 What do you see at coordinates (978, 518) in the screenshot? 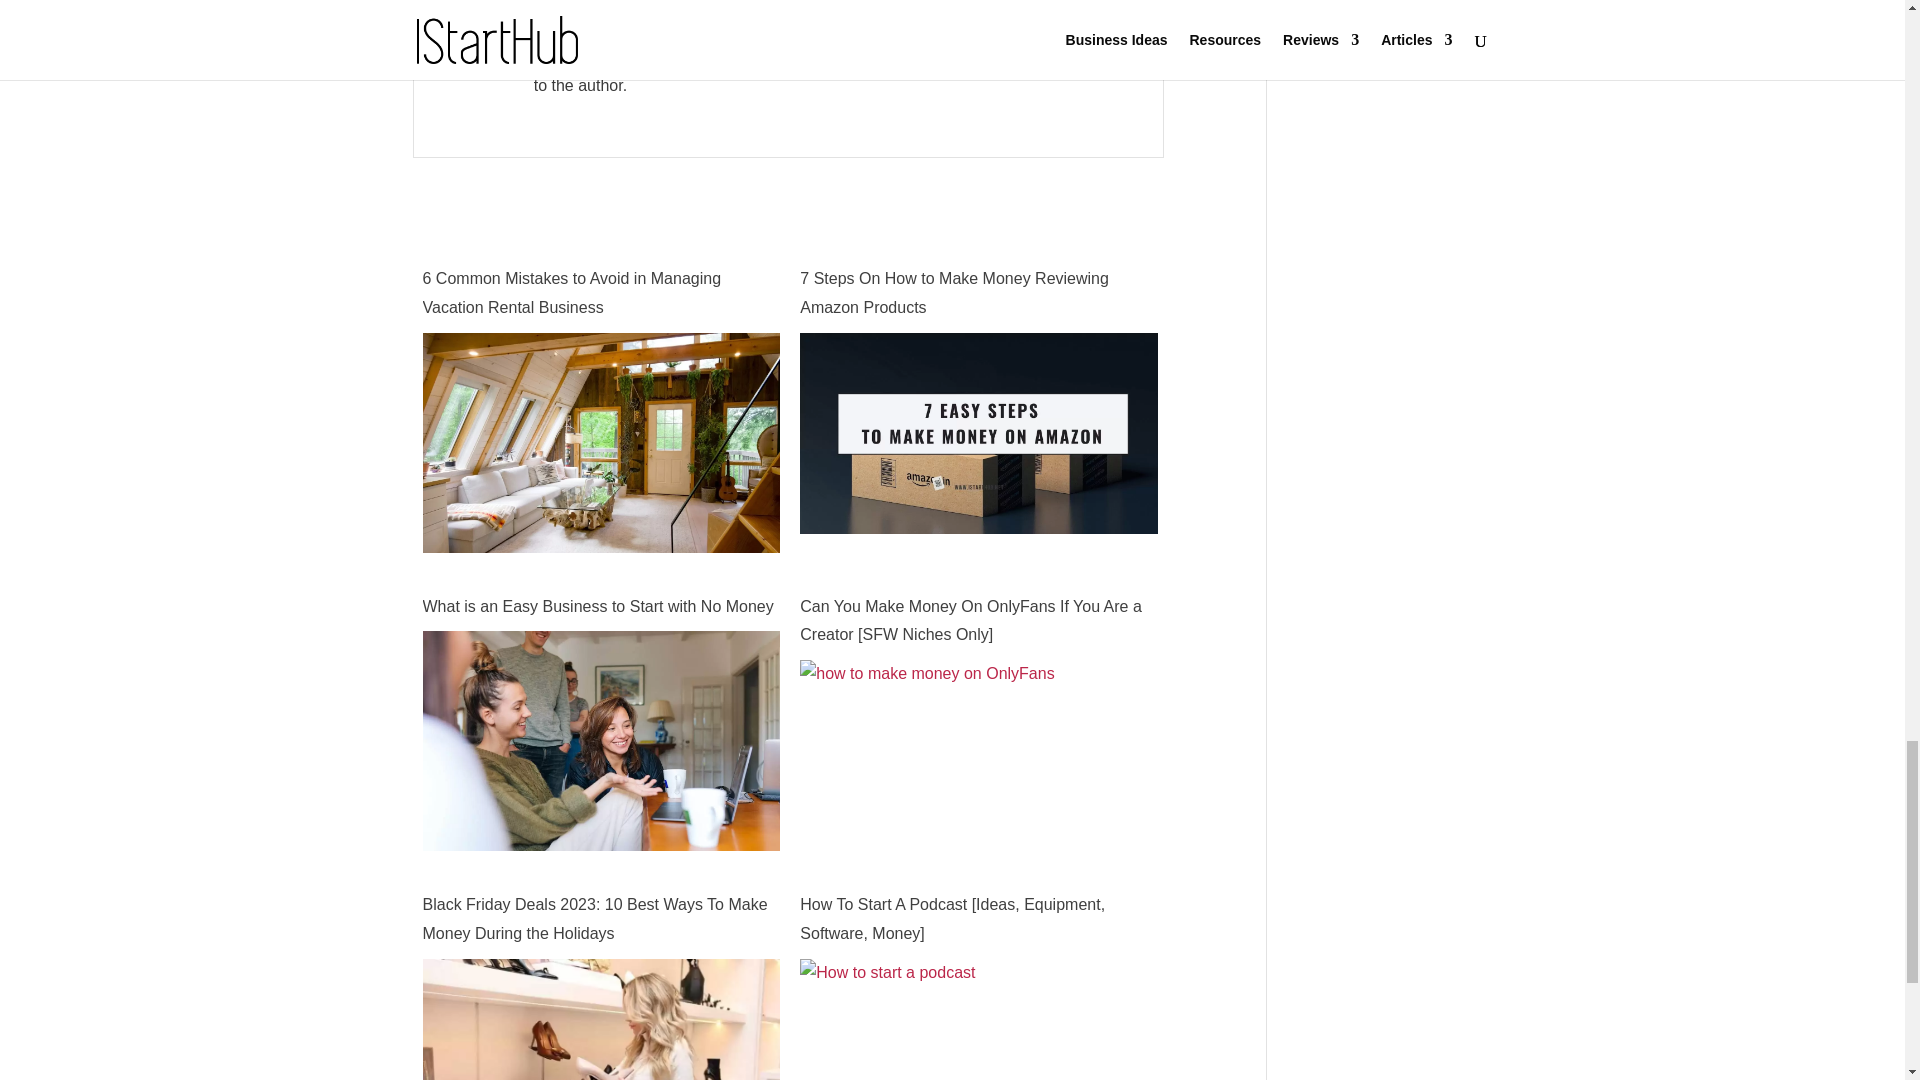
I see `7 Steps On How to Make Money Reviewing Amazon Products` at bounding box center [978, 518].